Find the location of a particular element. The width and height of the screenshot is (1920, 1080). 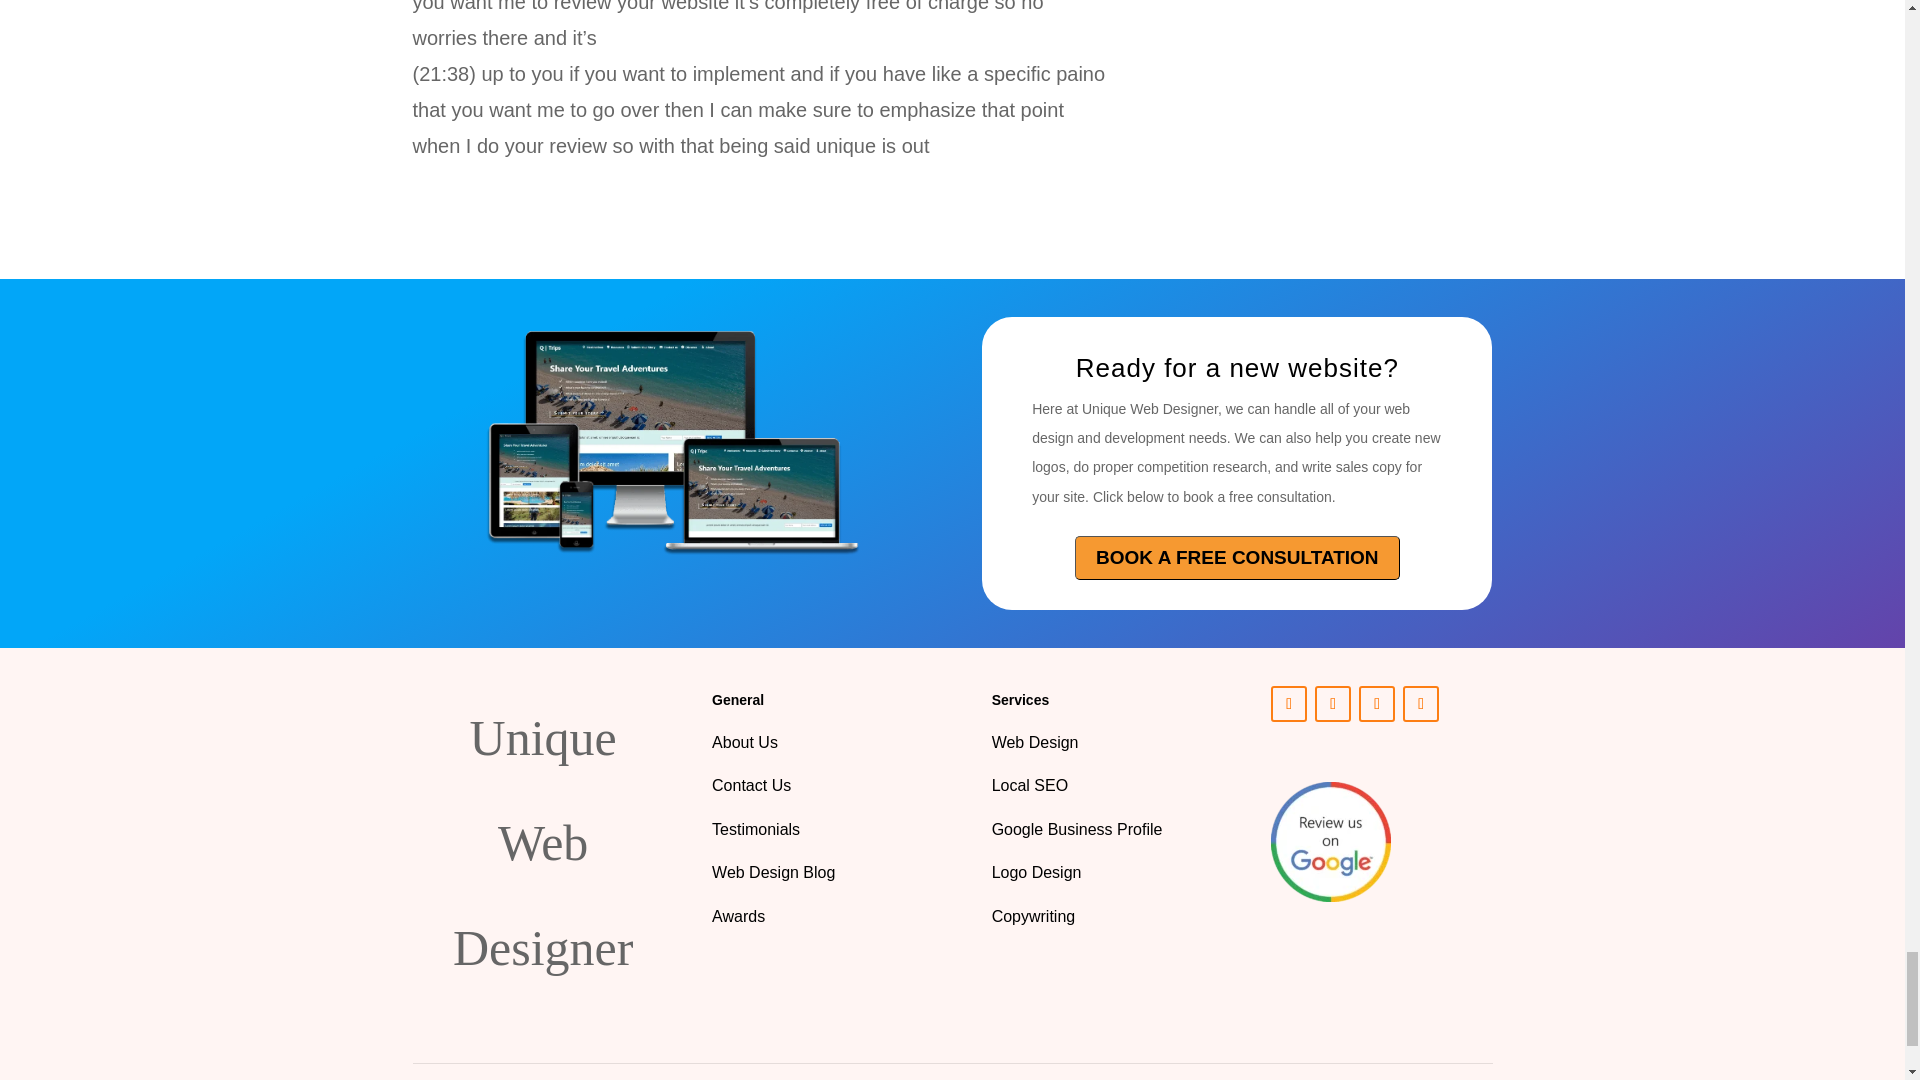

Testimonials is located at coordinates (756, 829).